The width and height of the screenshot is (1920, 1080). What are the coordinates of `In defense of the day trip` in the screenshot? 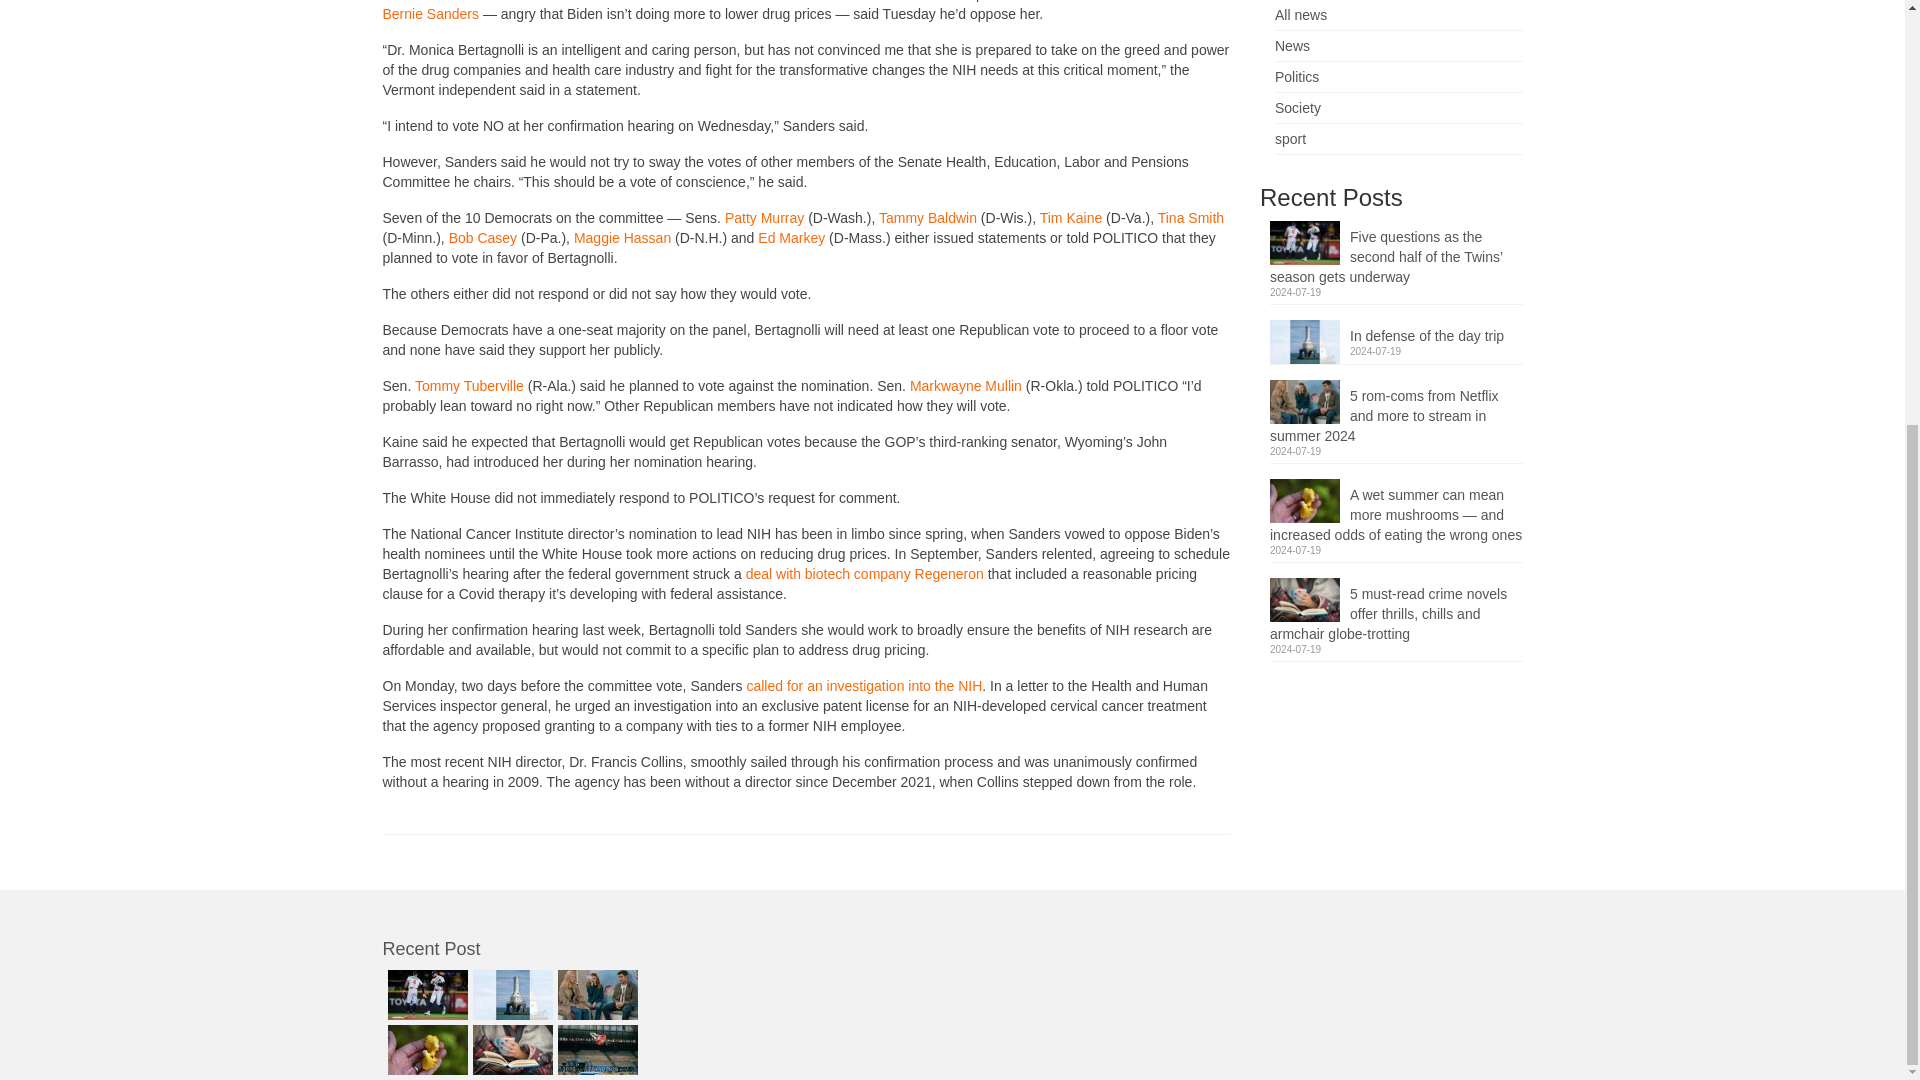 It's located at (1396, 332).